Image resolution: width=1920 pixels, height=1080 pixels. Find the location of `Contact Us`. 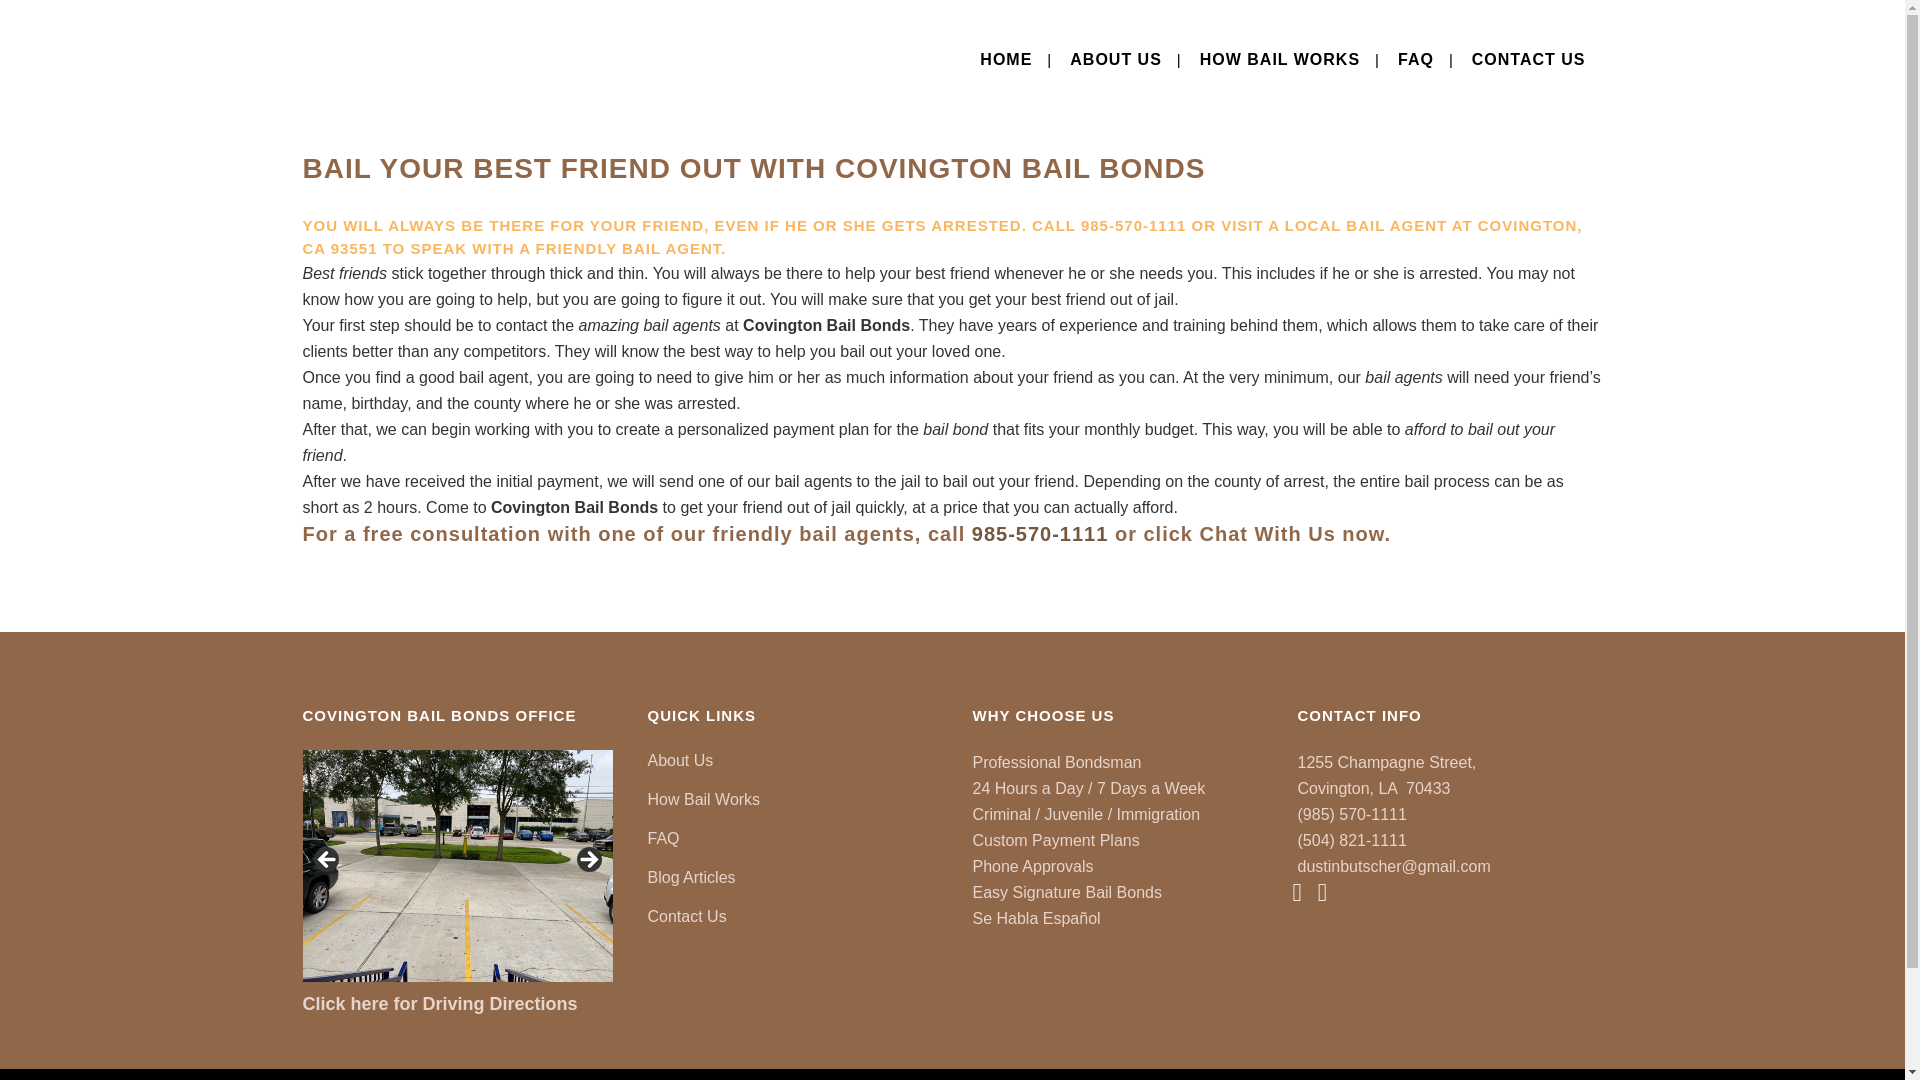

Contact Us is located at coordinates (795, 916).